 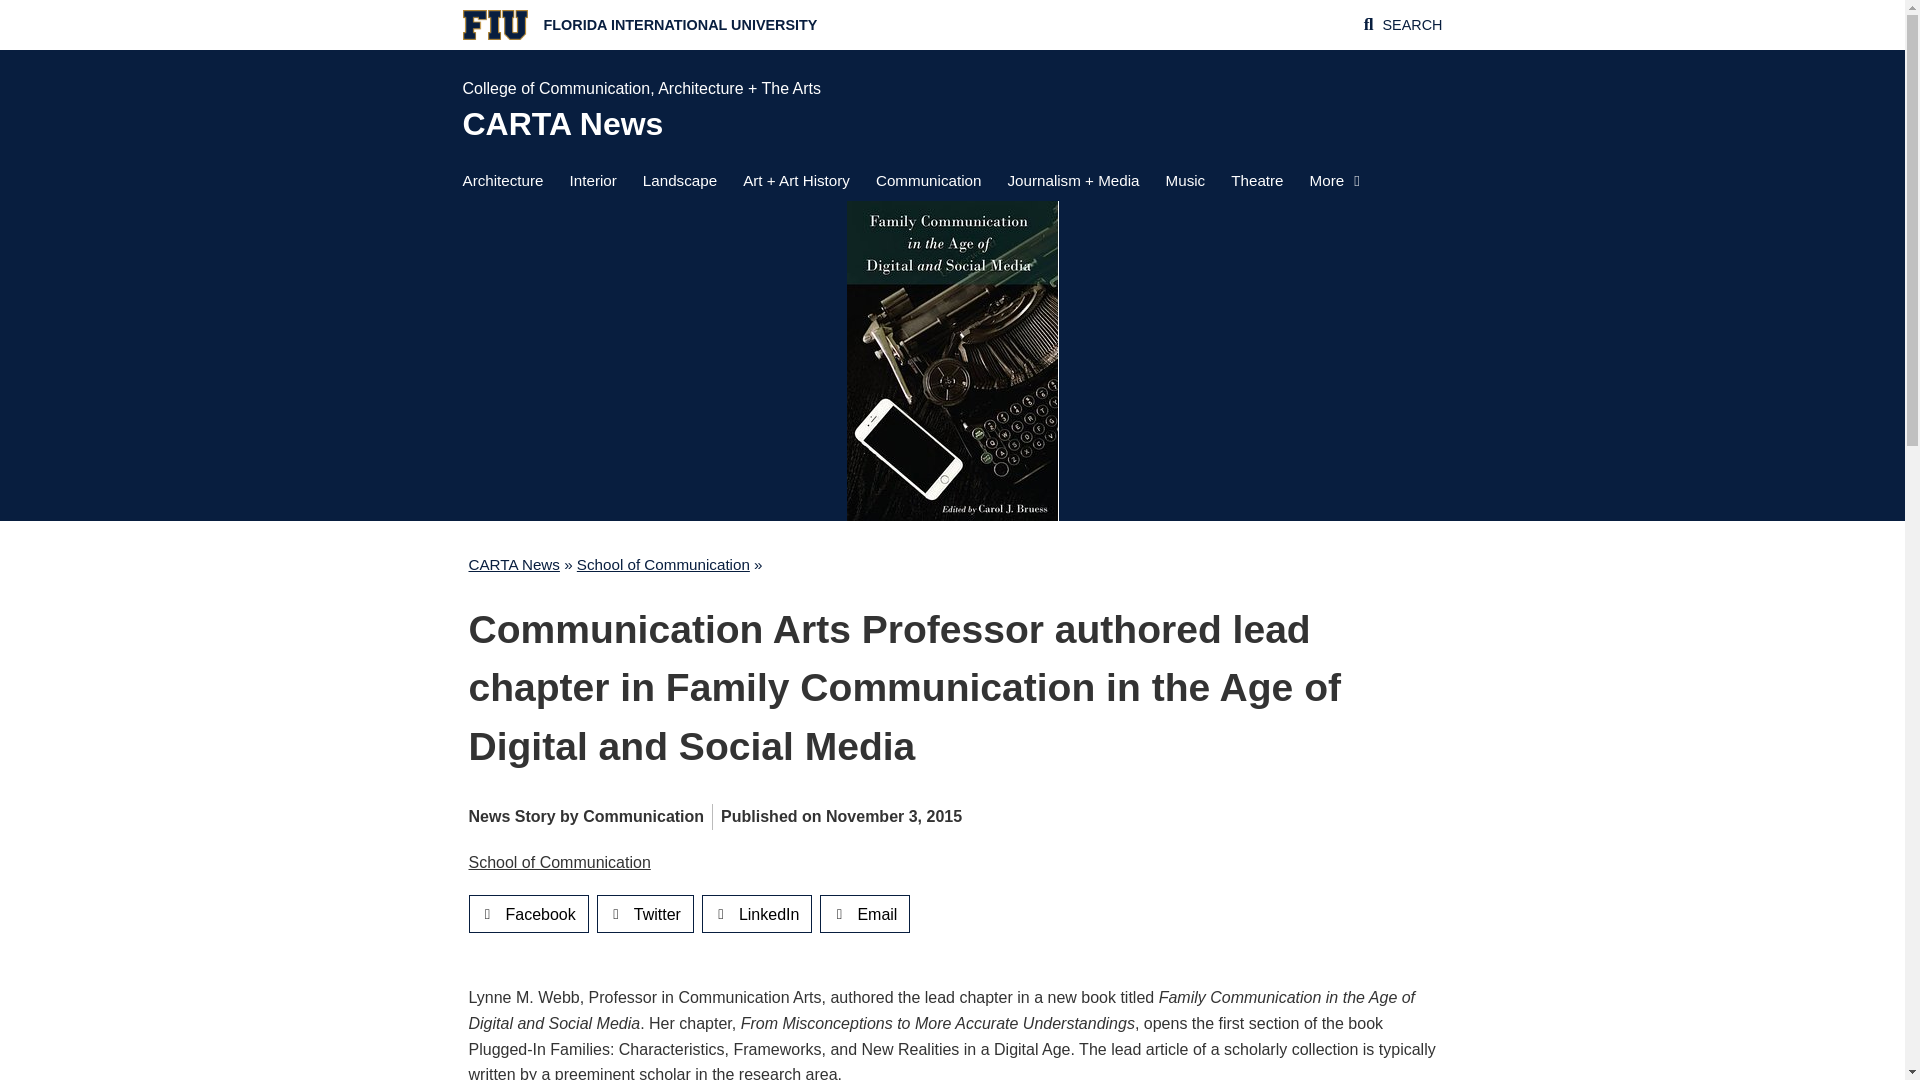 What do you see at coordinates (593, 180) in the screenshot?
I see `Interior` at bounding box center [593, 180].